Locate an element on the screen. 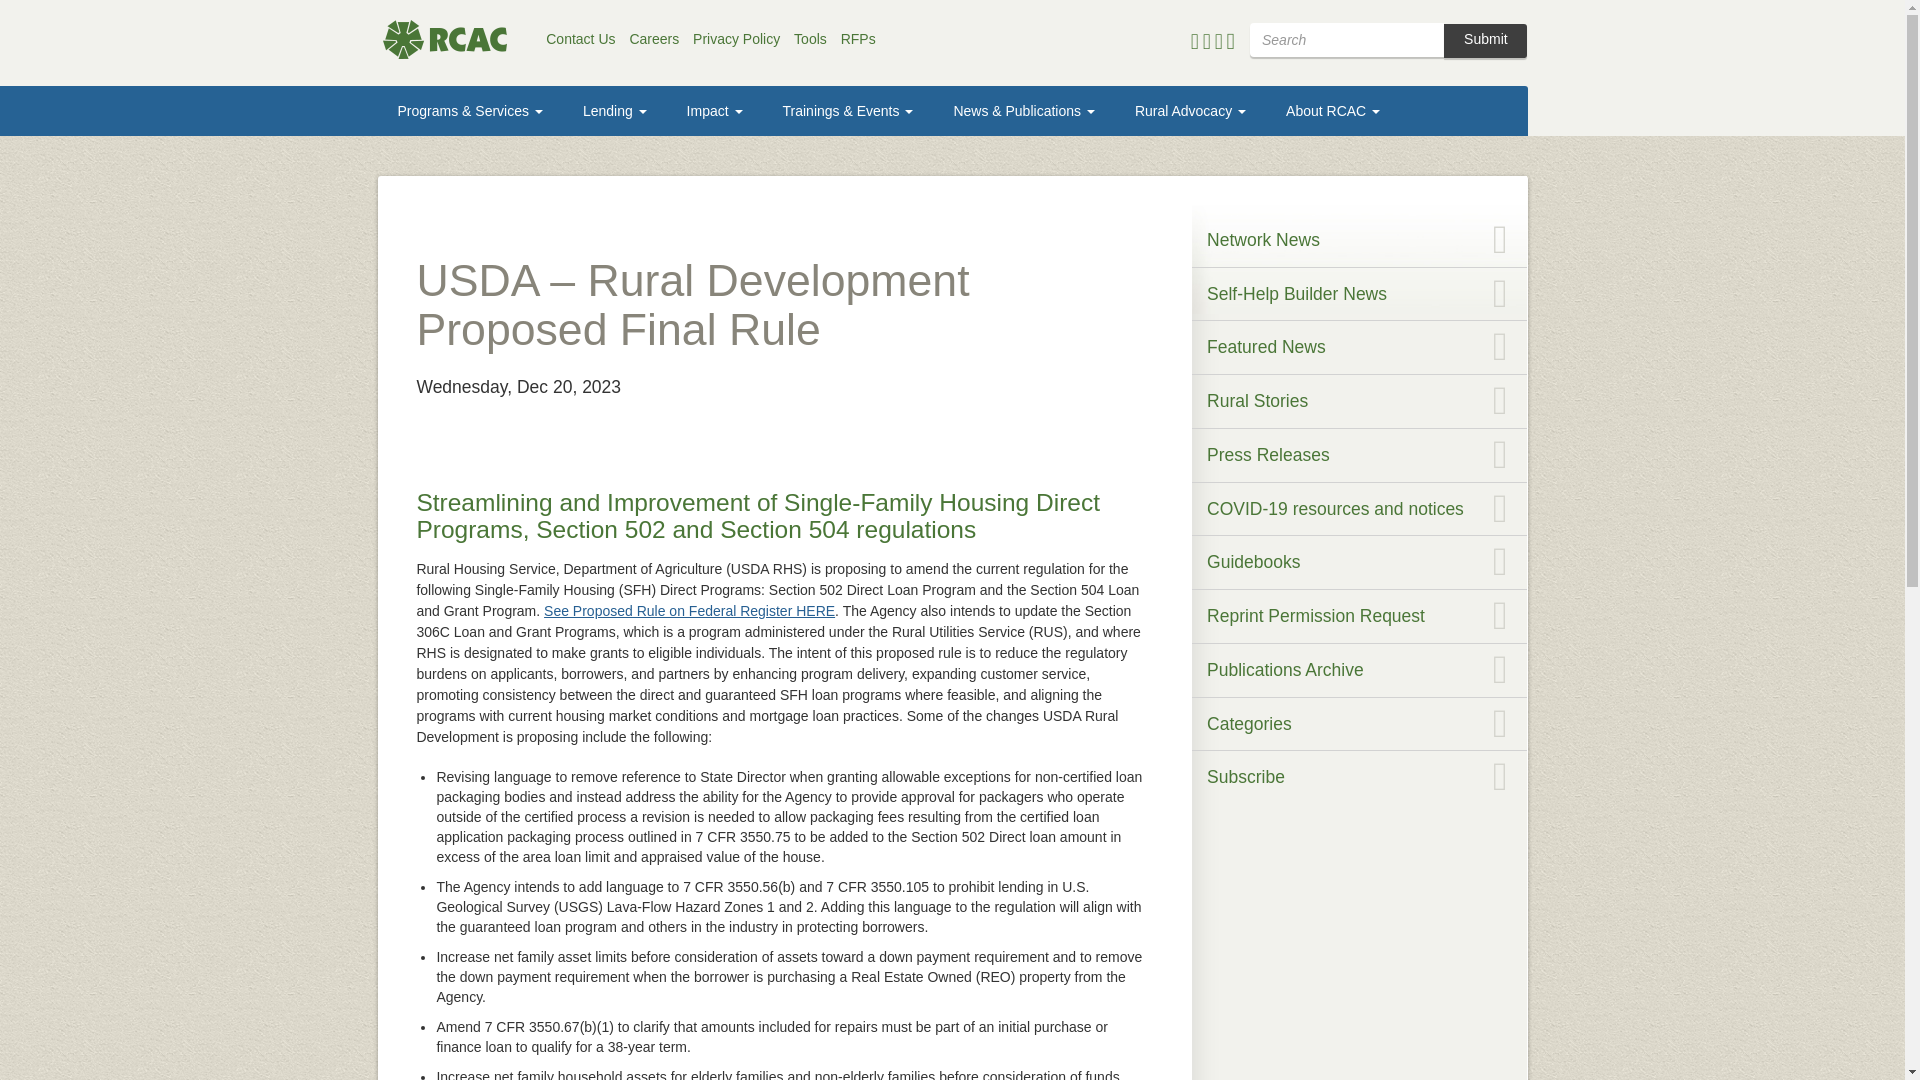 The height and width of the screenshot is (1080, 1920). Impact is located at coordinates (714, 111).